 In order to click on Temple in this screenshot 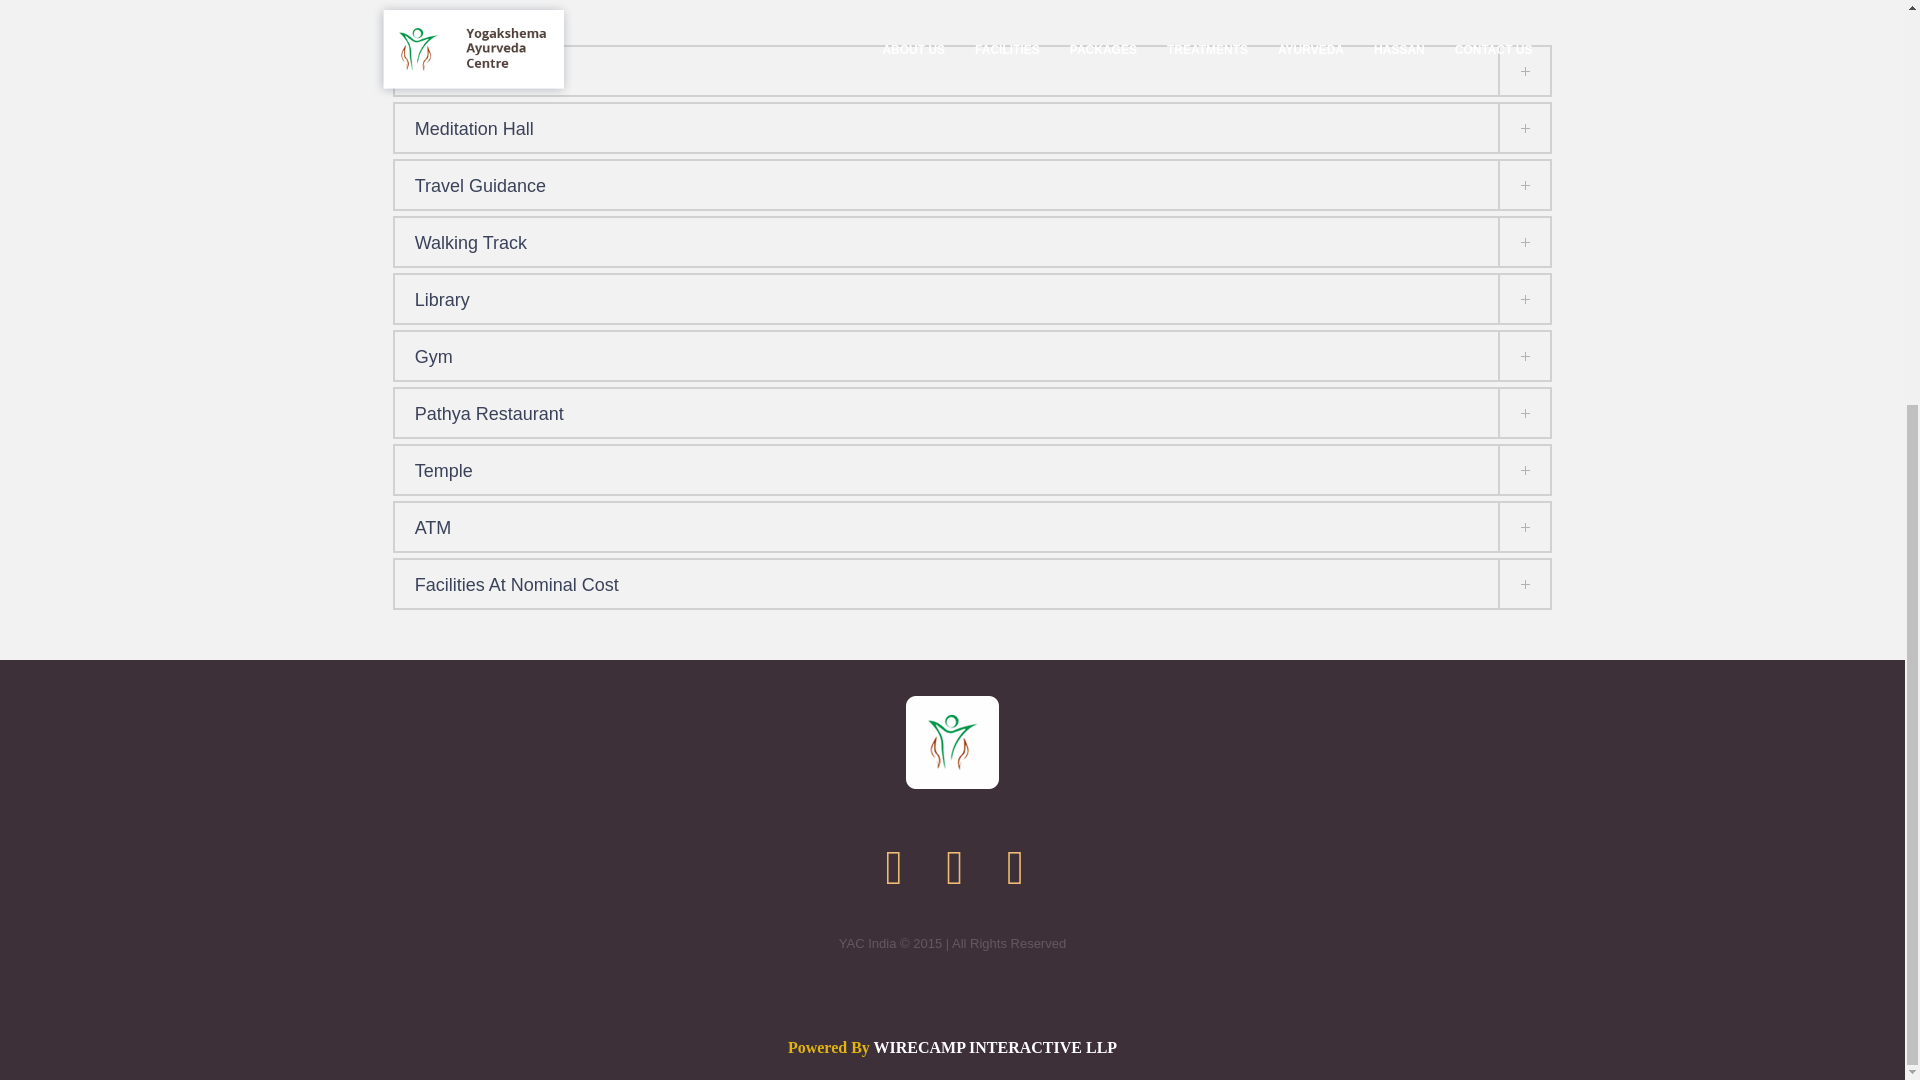, I will do `click(973, 470)`.